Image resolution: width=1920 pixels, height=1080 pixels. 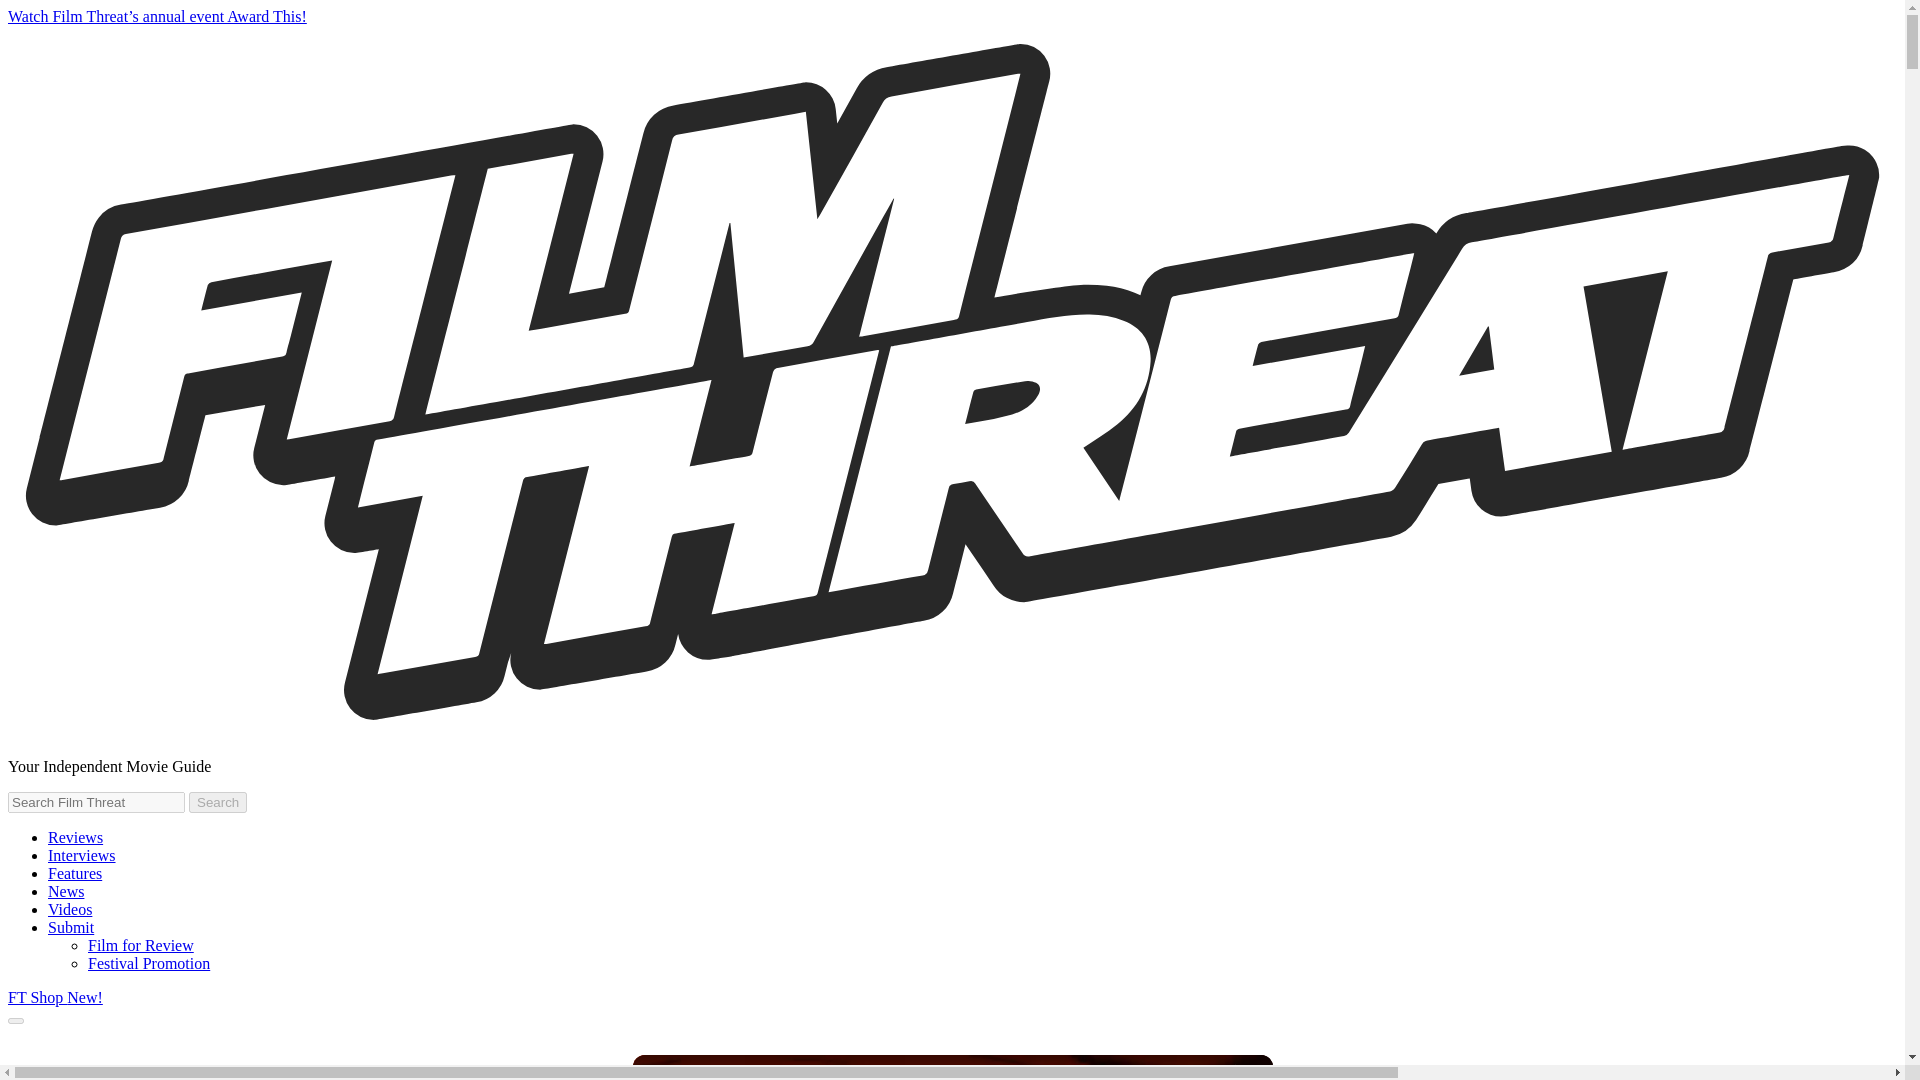 I want to click on Share, so click(x=1231, y=1068).